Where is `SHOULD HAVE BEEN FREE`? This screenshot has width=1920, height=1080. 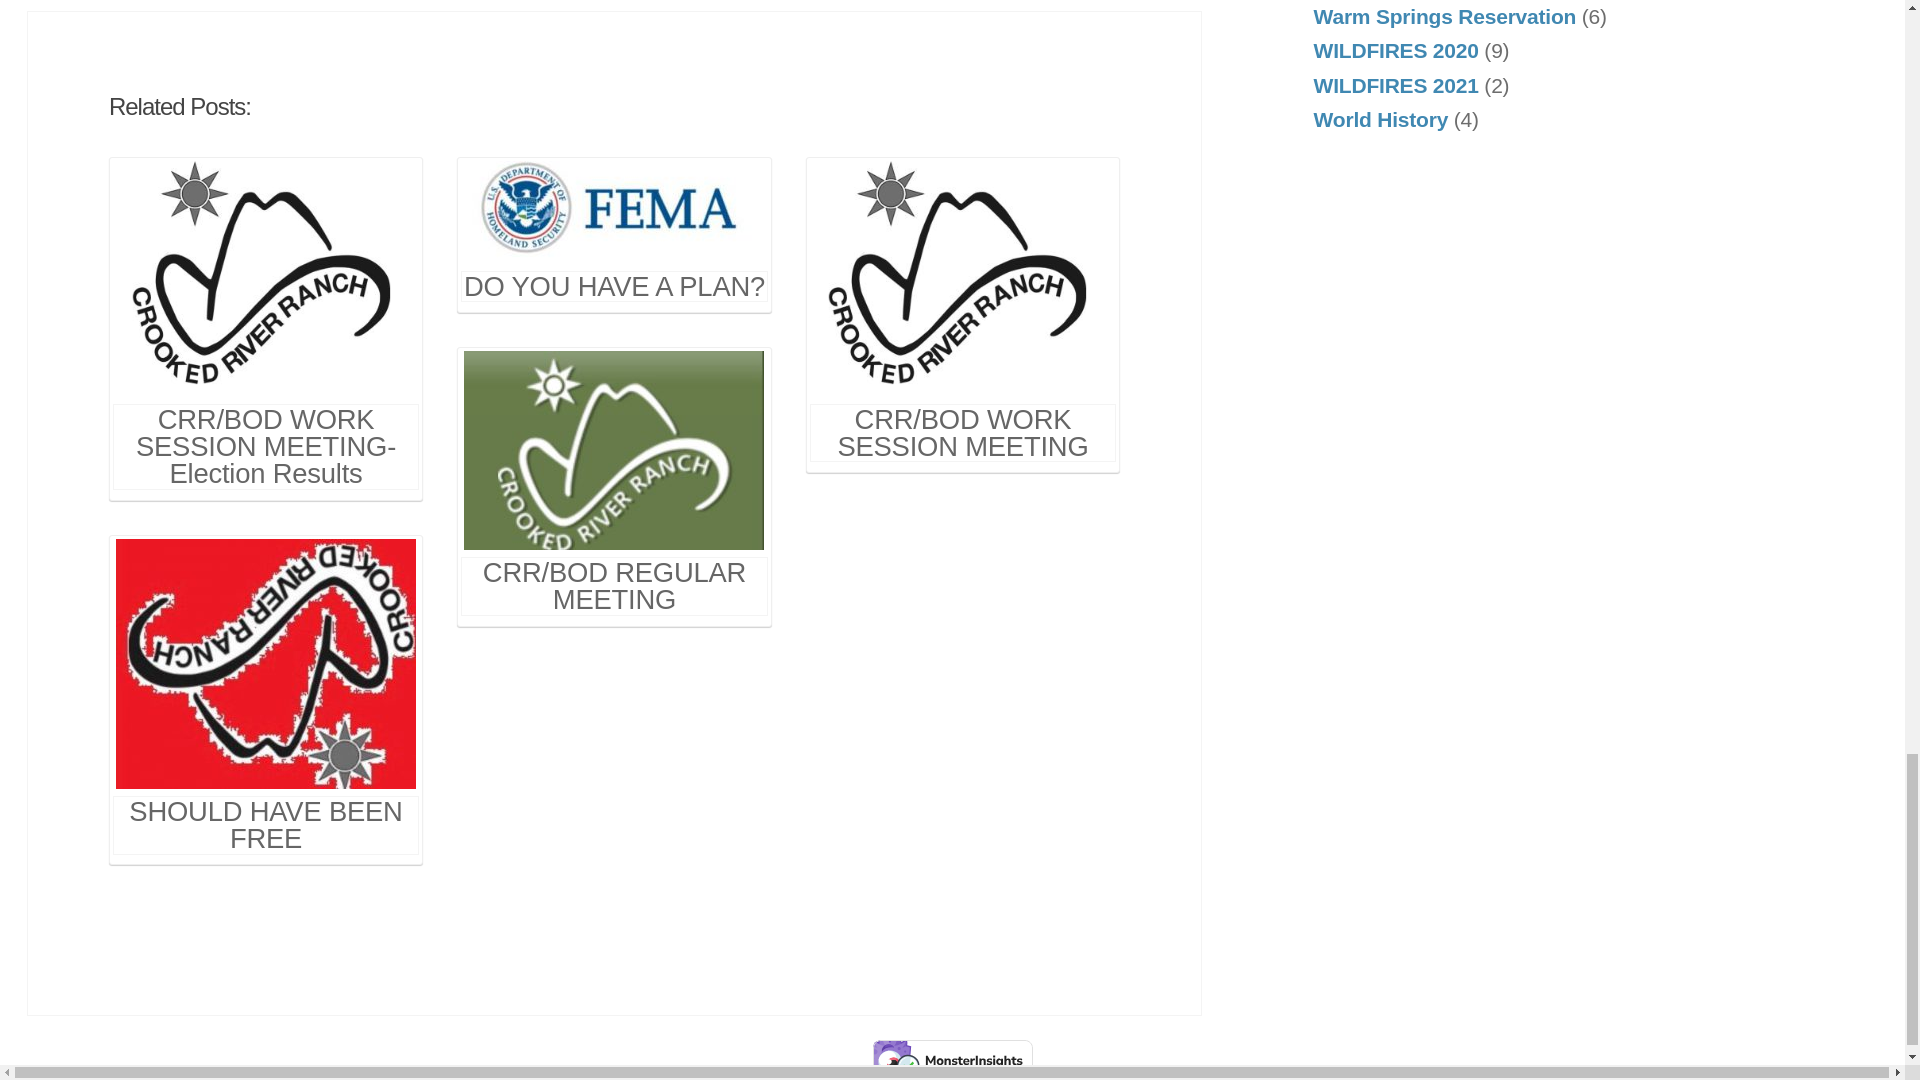 SHOULD HAVE BEEN FREE is located at coordinates (266, 664).